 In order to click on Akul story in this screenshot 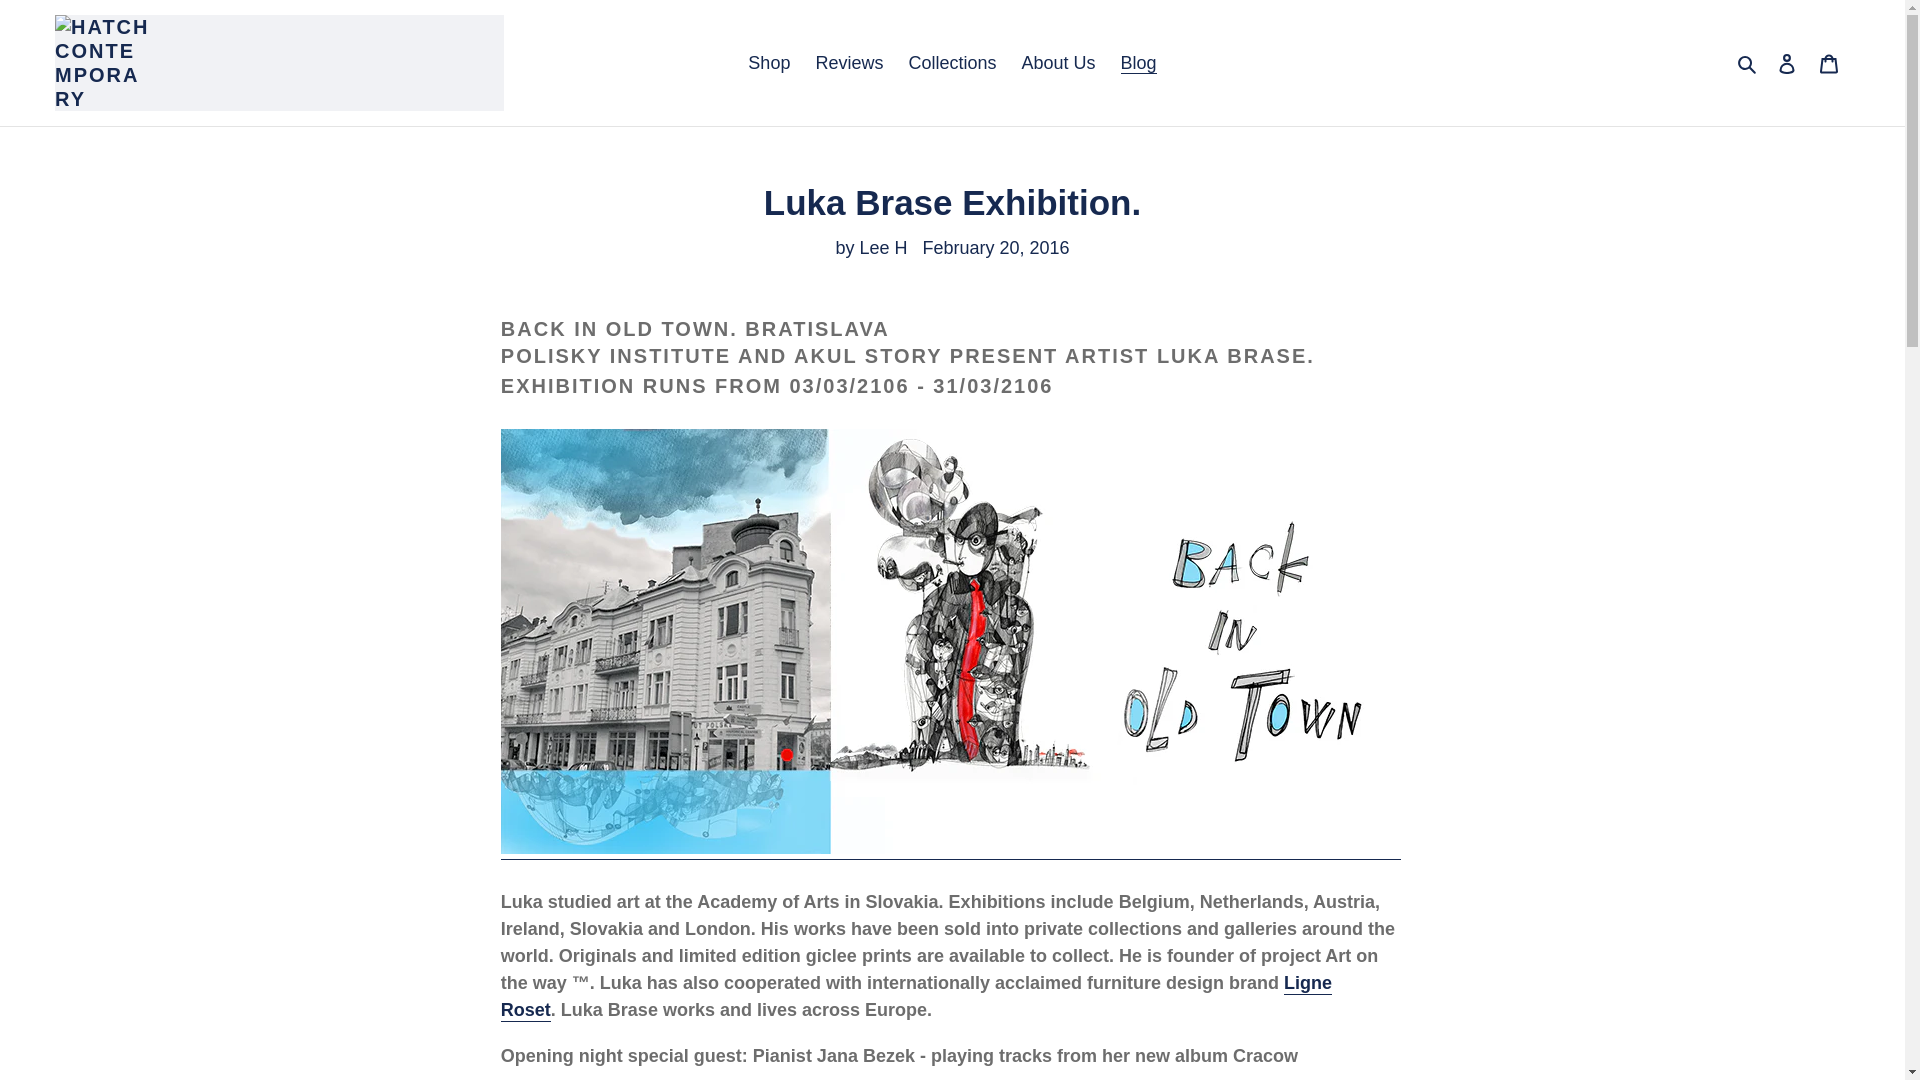, I will do `click(951, 848)`.